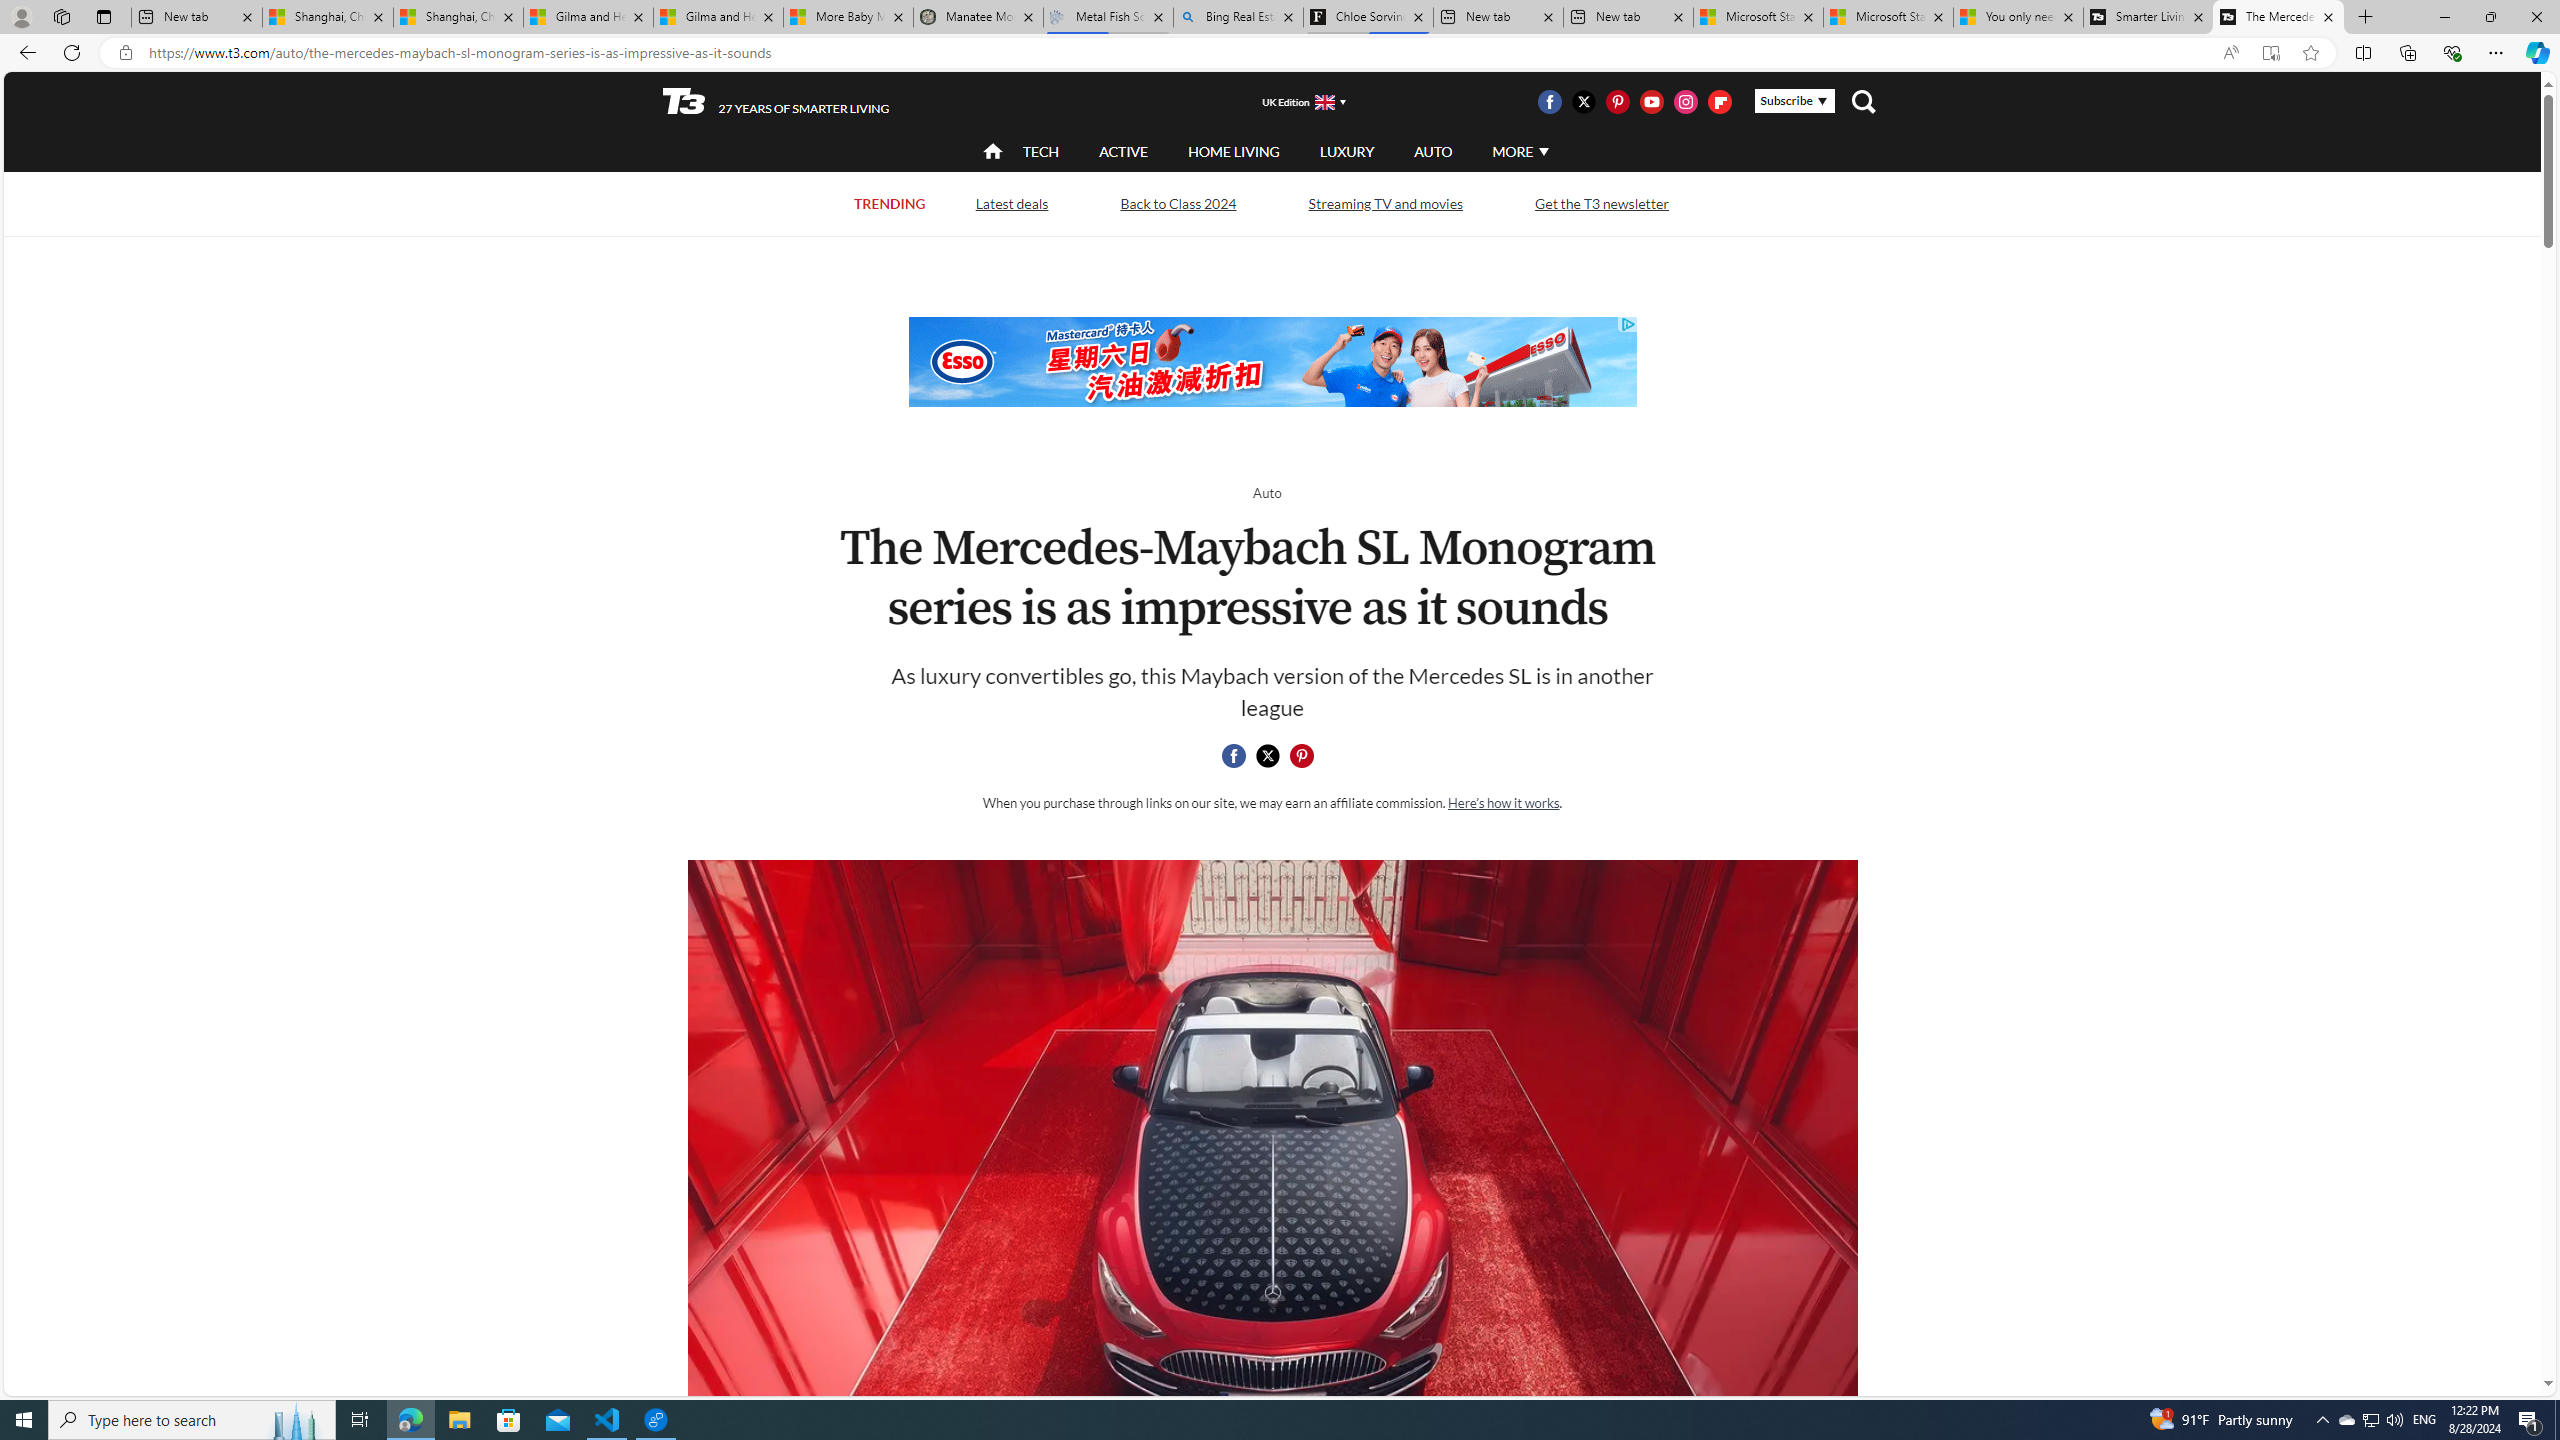  What do you see at coordinates (1178, 203) in the screenshot?
I see `Back to Class 2024` at bounding box center [1178, 203].